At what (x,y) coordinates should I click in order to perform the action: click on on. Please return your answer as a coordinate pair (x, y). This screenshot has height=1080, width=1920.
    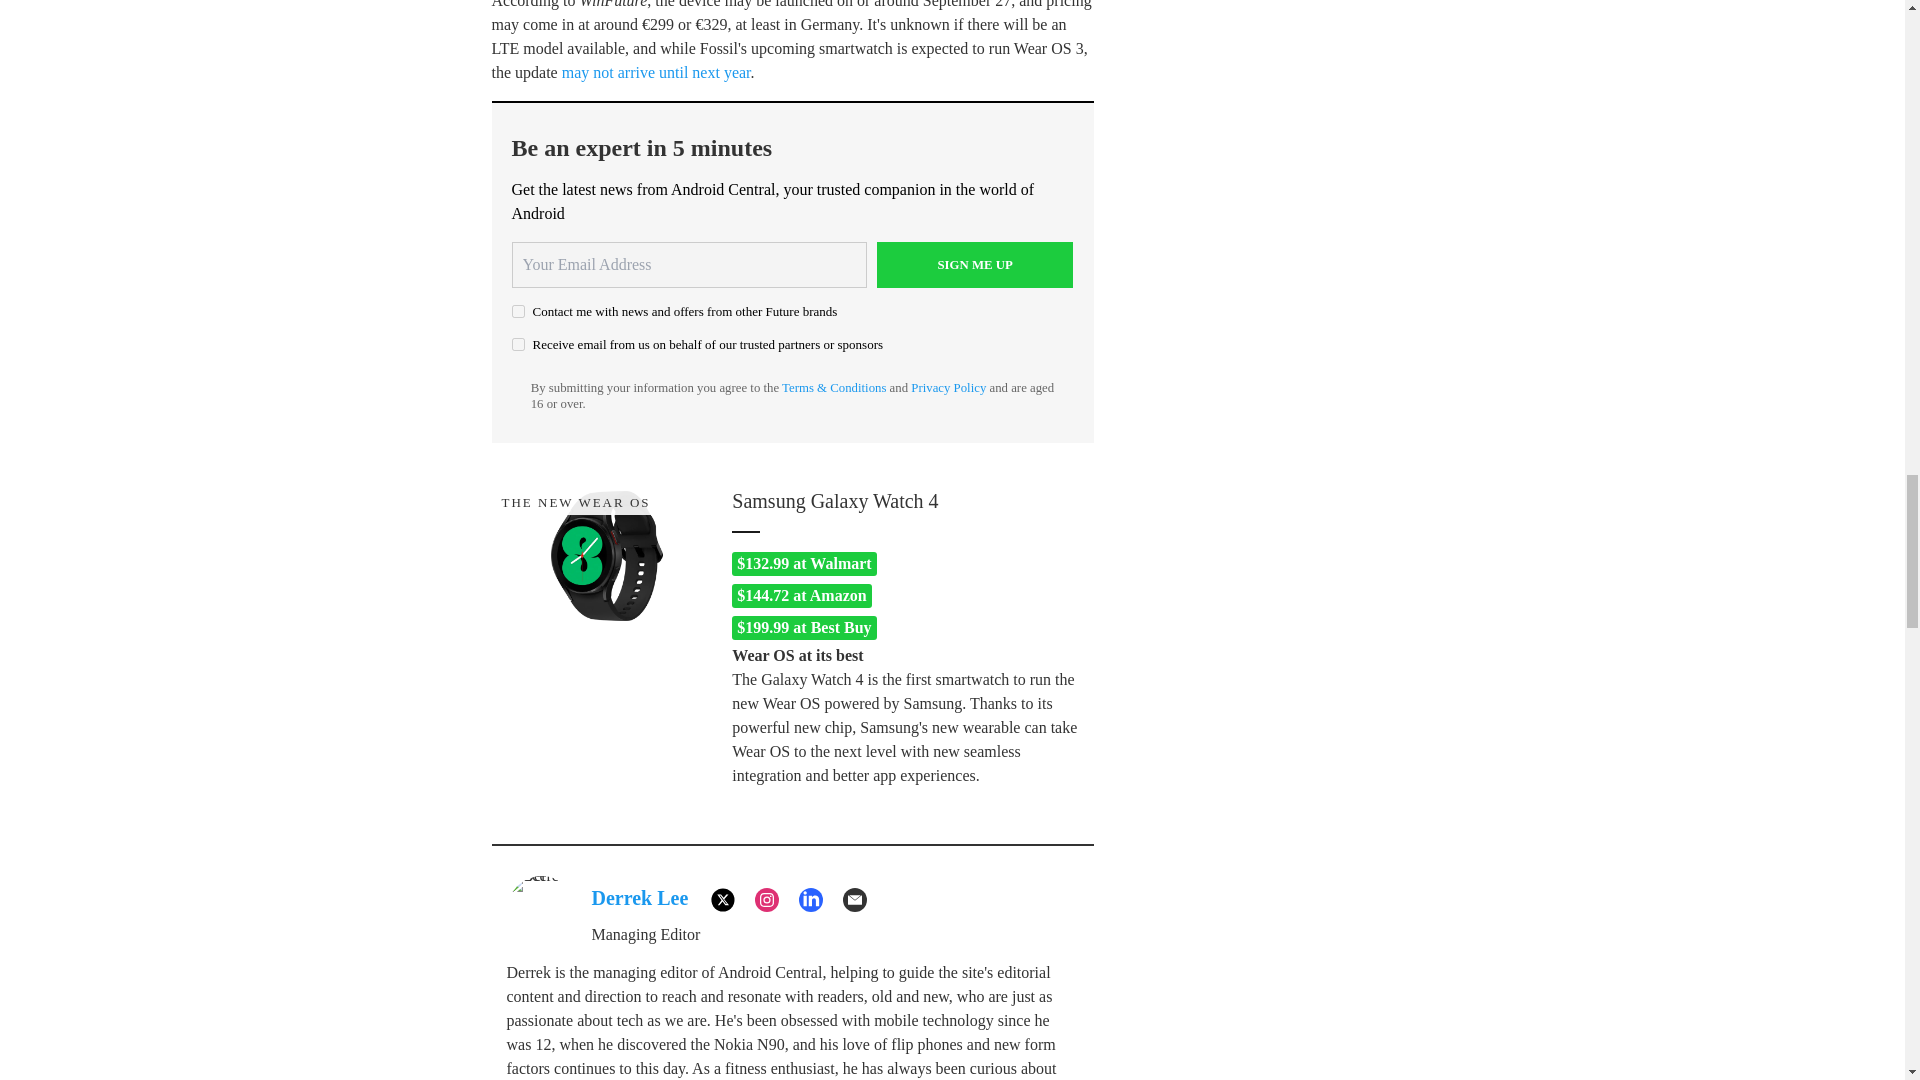
    Looking at the image, I should click on (518, 344).